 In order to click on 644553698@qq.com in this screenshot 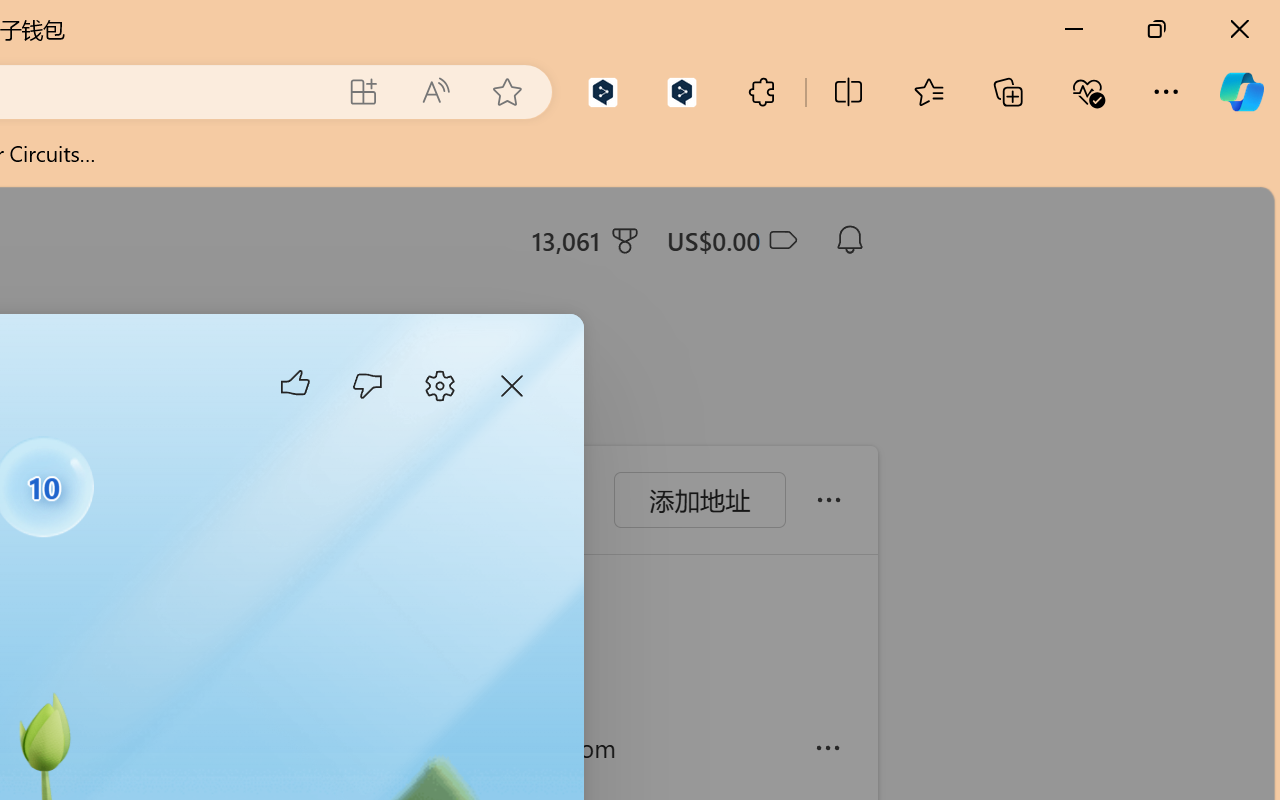, I will do `click(584, 748)`.